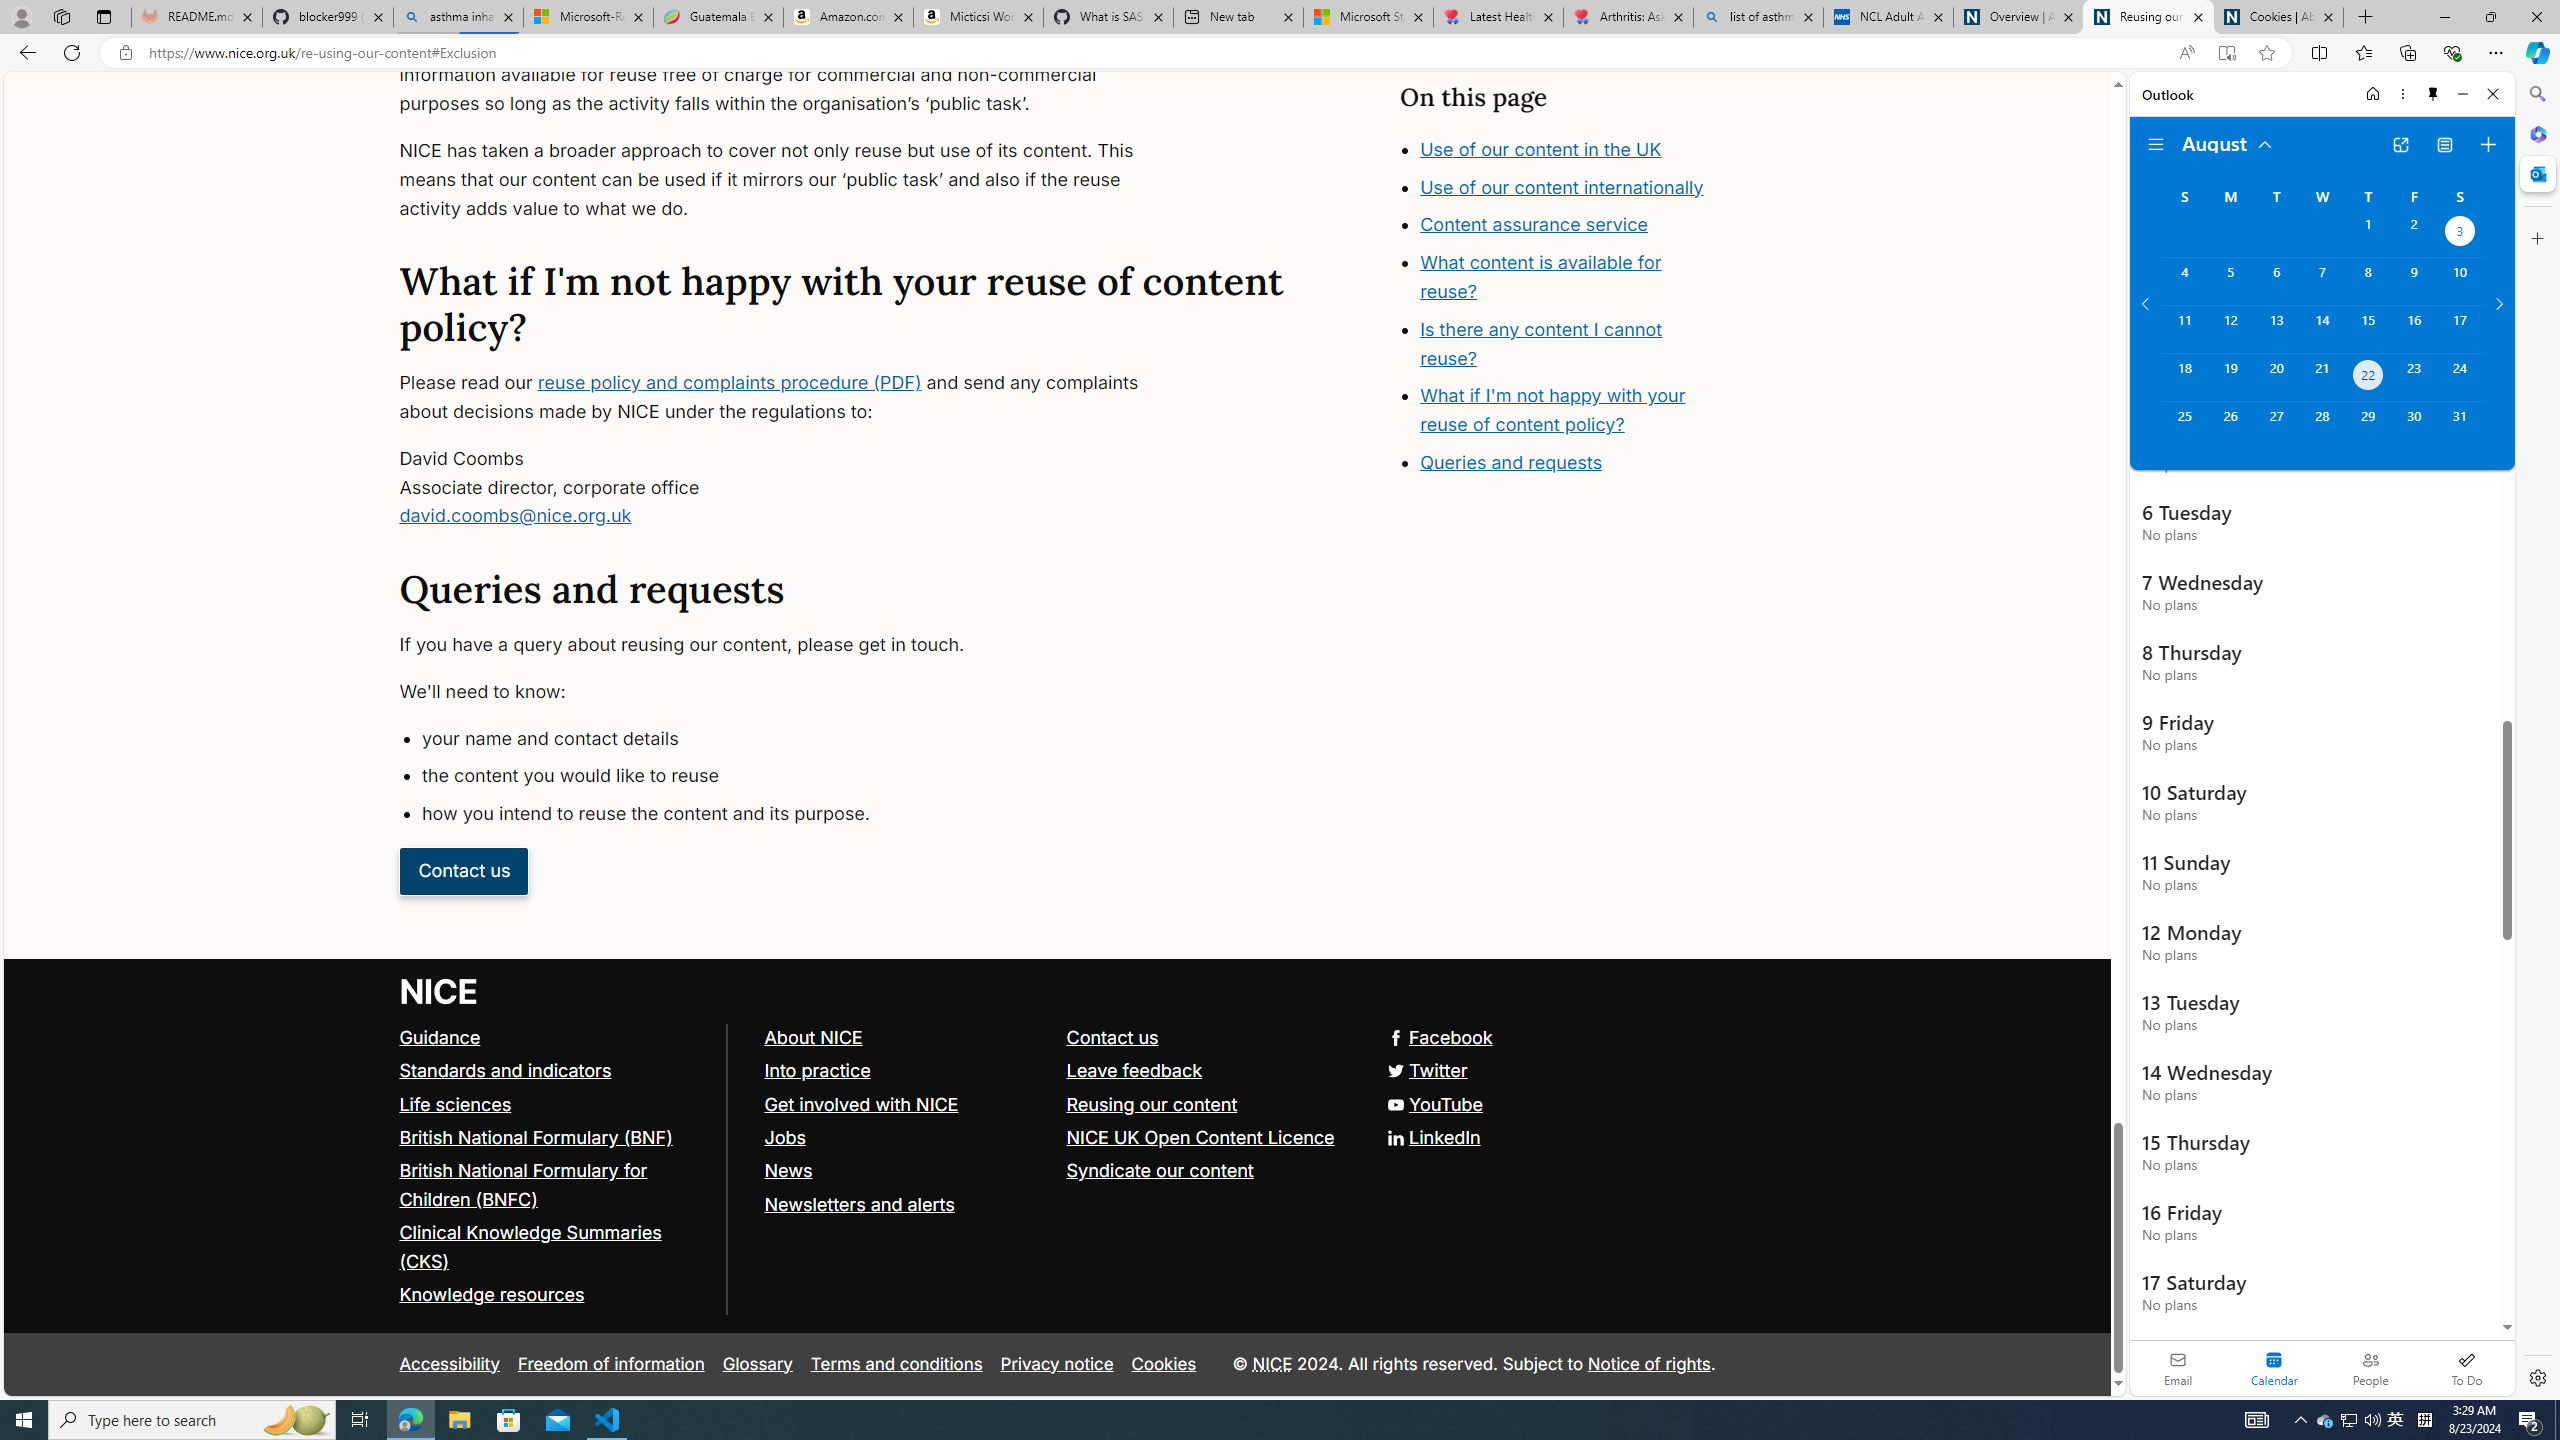 The image size is (2560, 1440). Describe the element at coordinates (1134, 1070) in the screenshot. I see `Leave feedback` at that location.